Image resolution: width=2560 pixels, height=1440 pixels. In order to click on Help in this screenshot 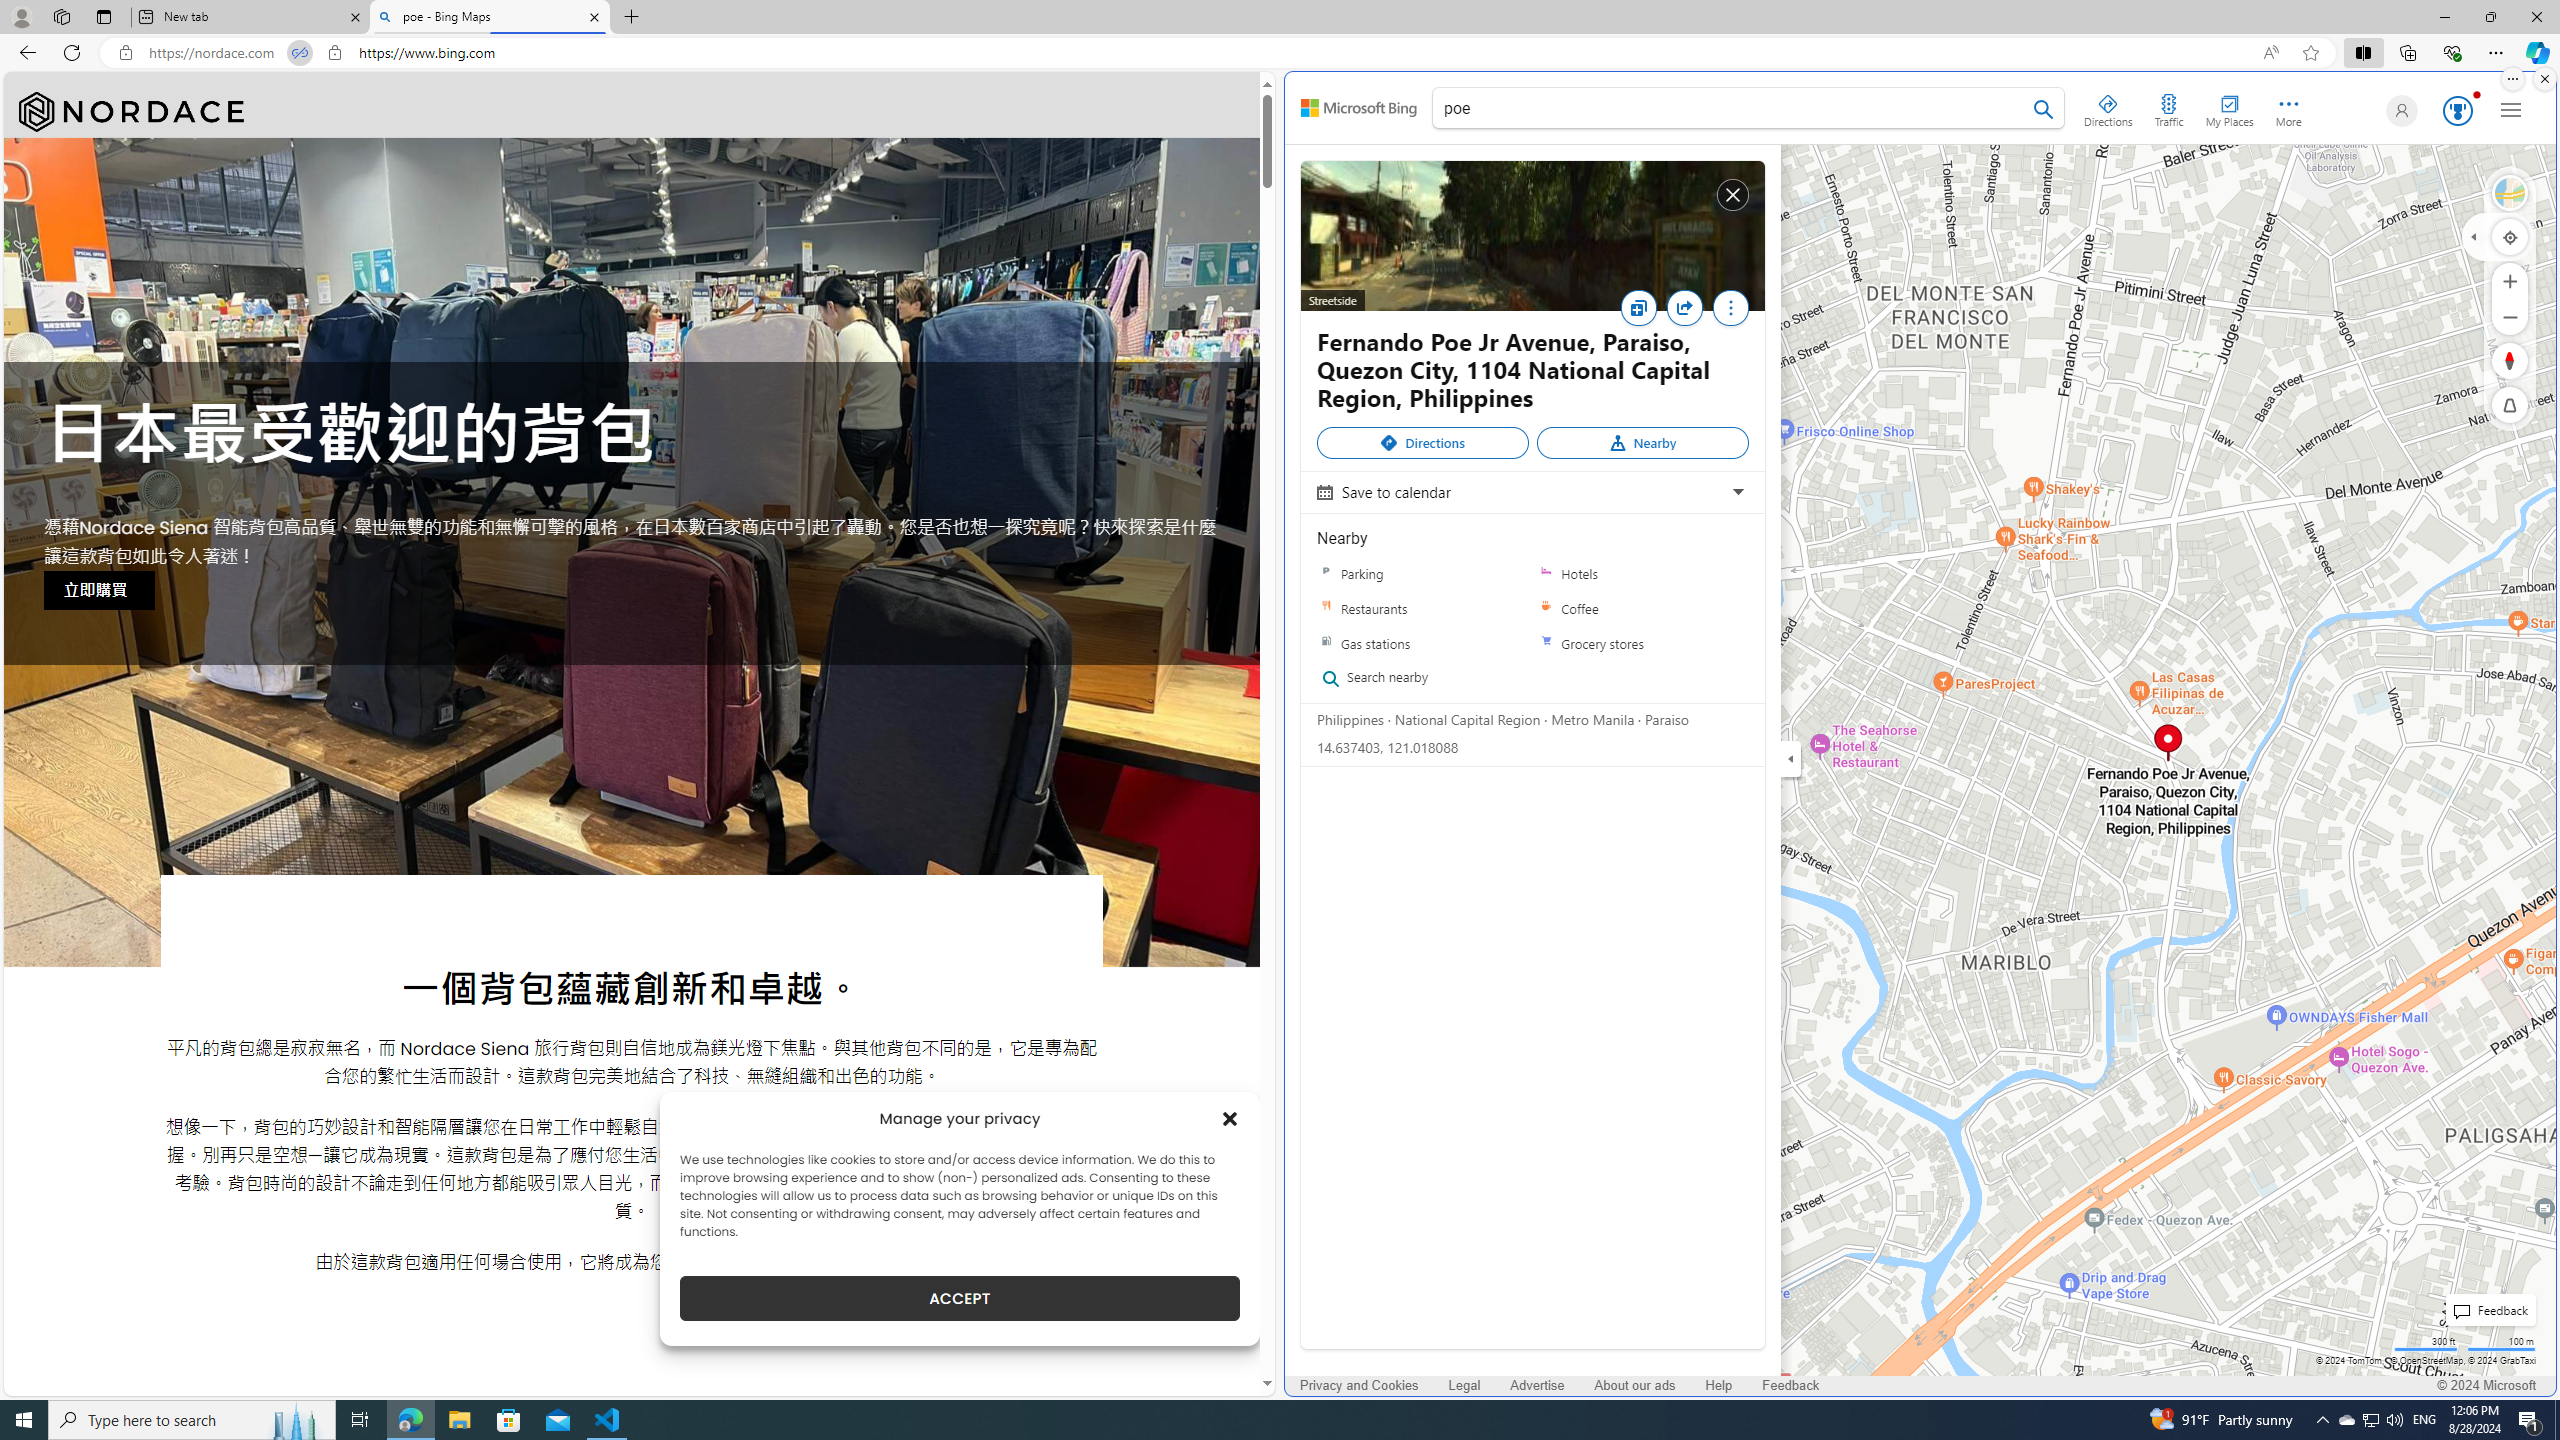, I will do `click(1718, 1385)`.